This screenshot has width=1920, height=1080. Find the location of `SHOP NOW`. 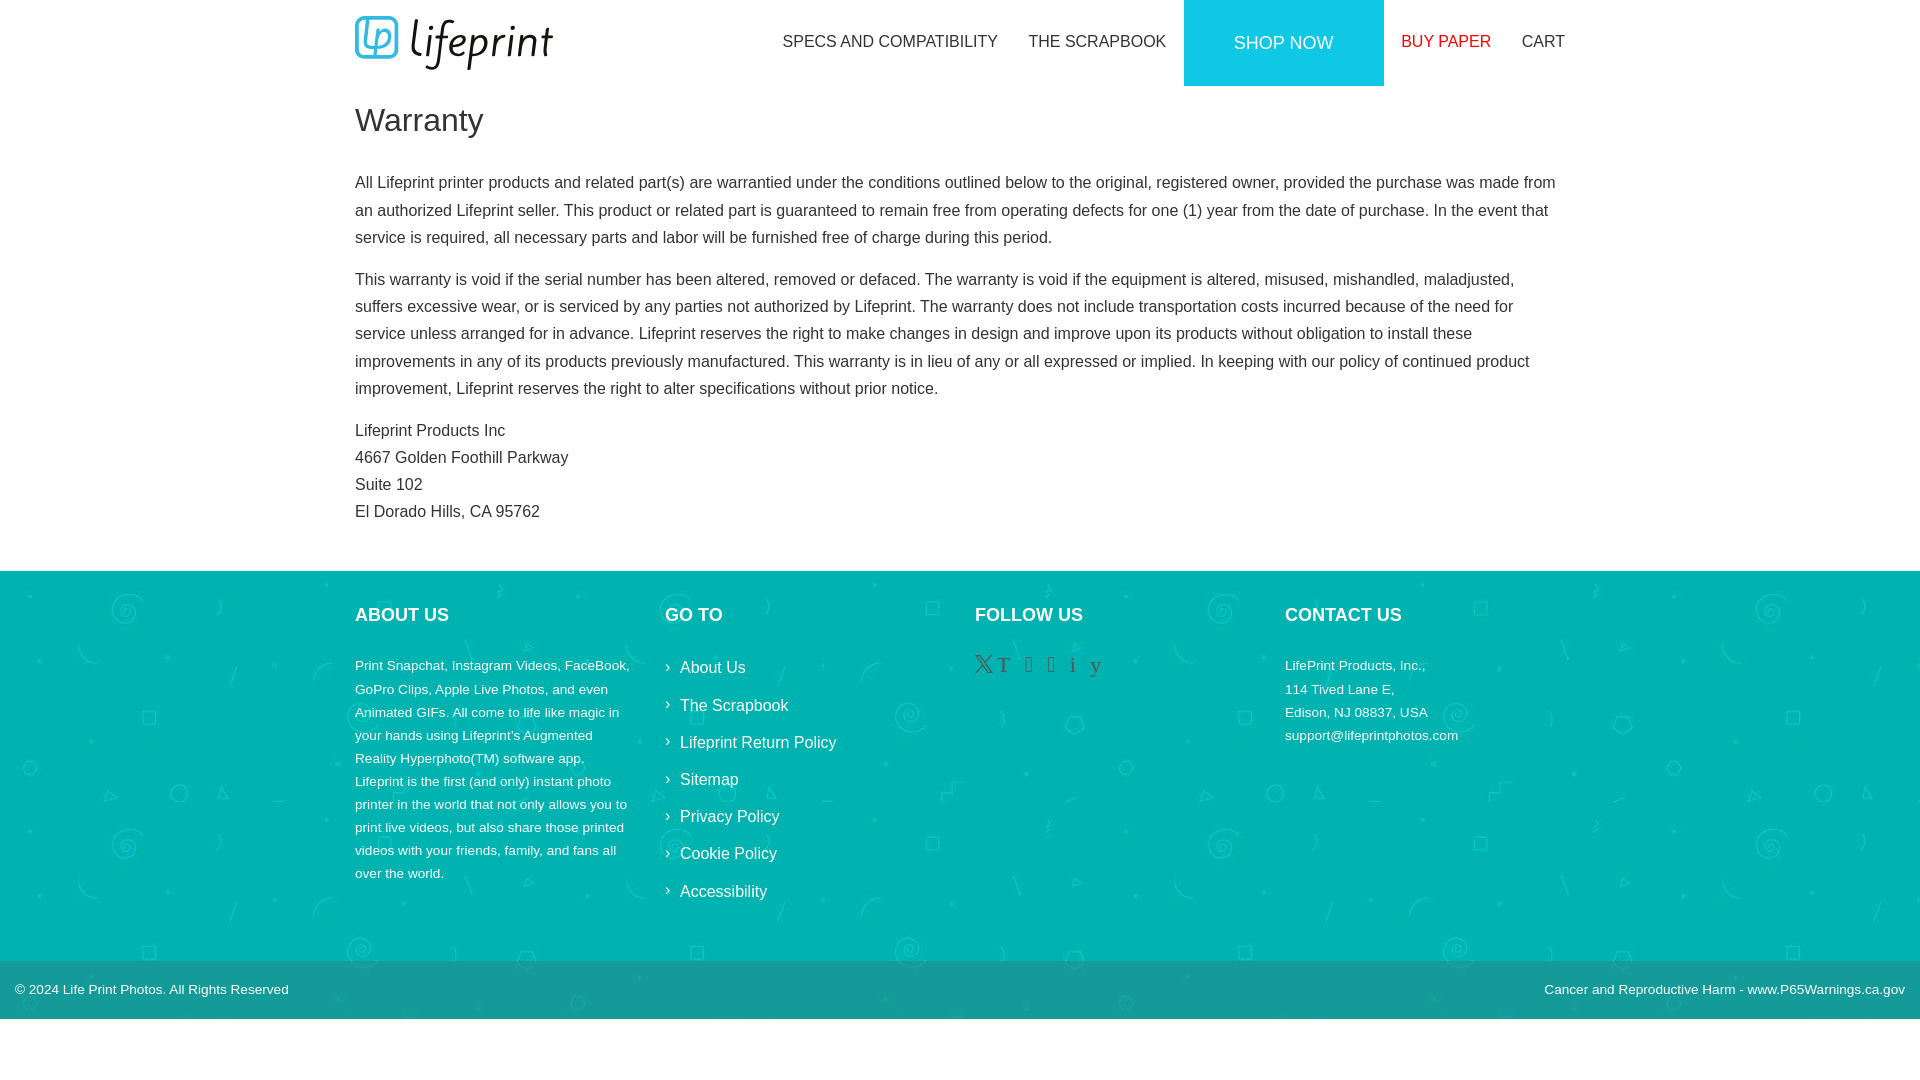

SHOP NOW is located at coordinates (1284, 43).